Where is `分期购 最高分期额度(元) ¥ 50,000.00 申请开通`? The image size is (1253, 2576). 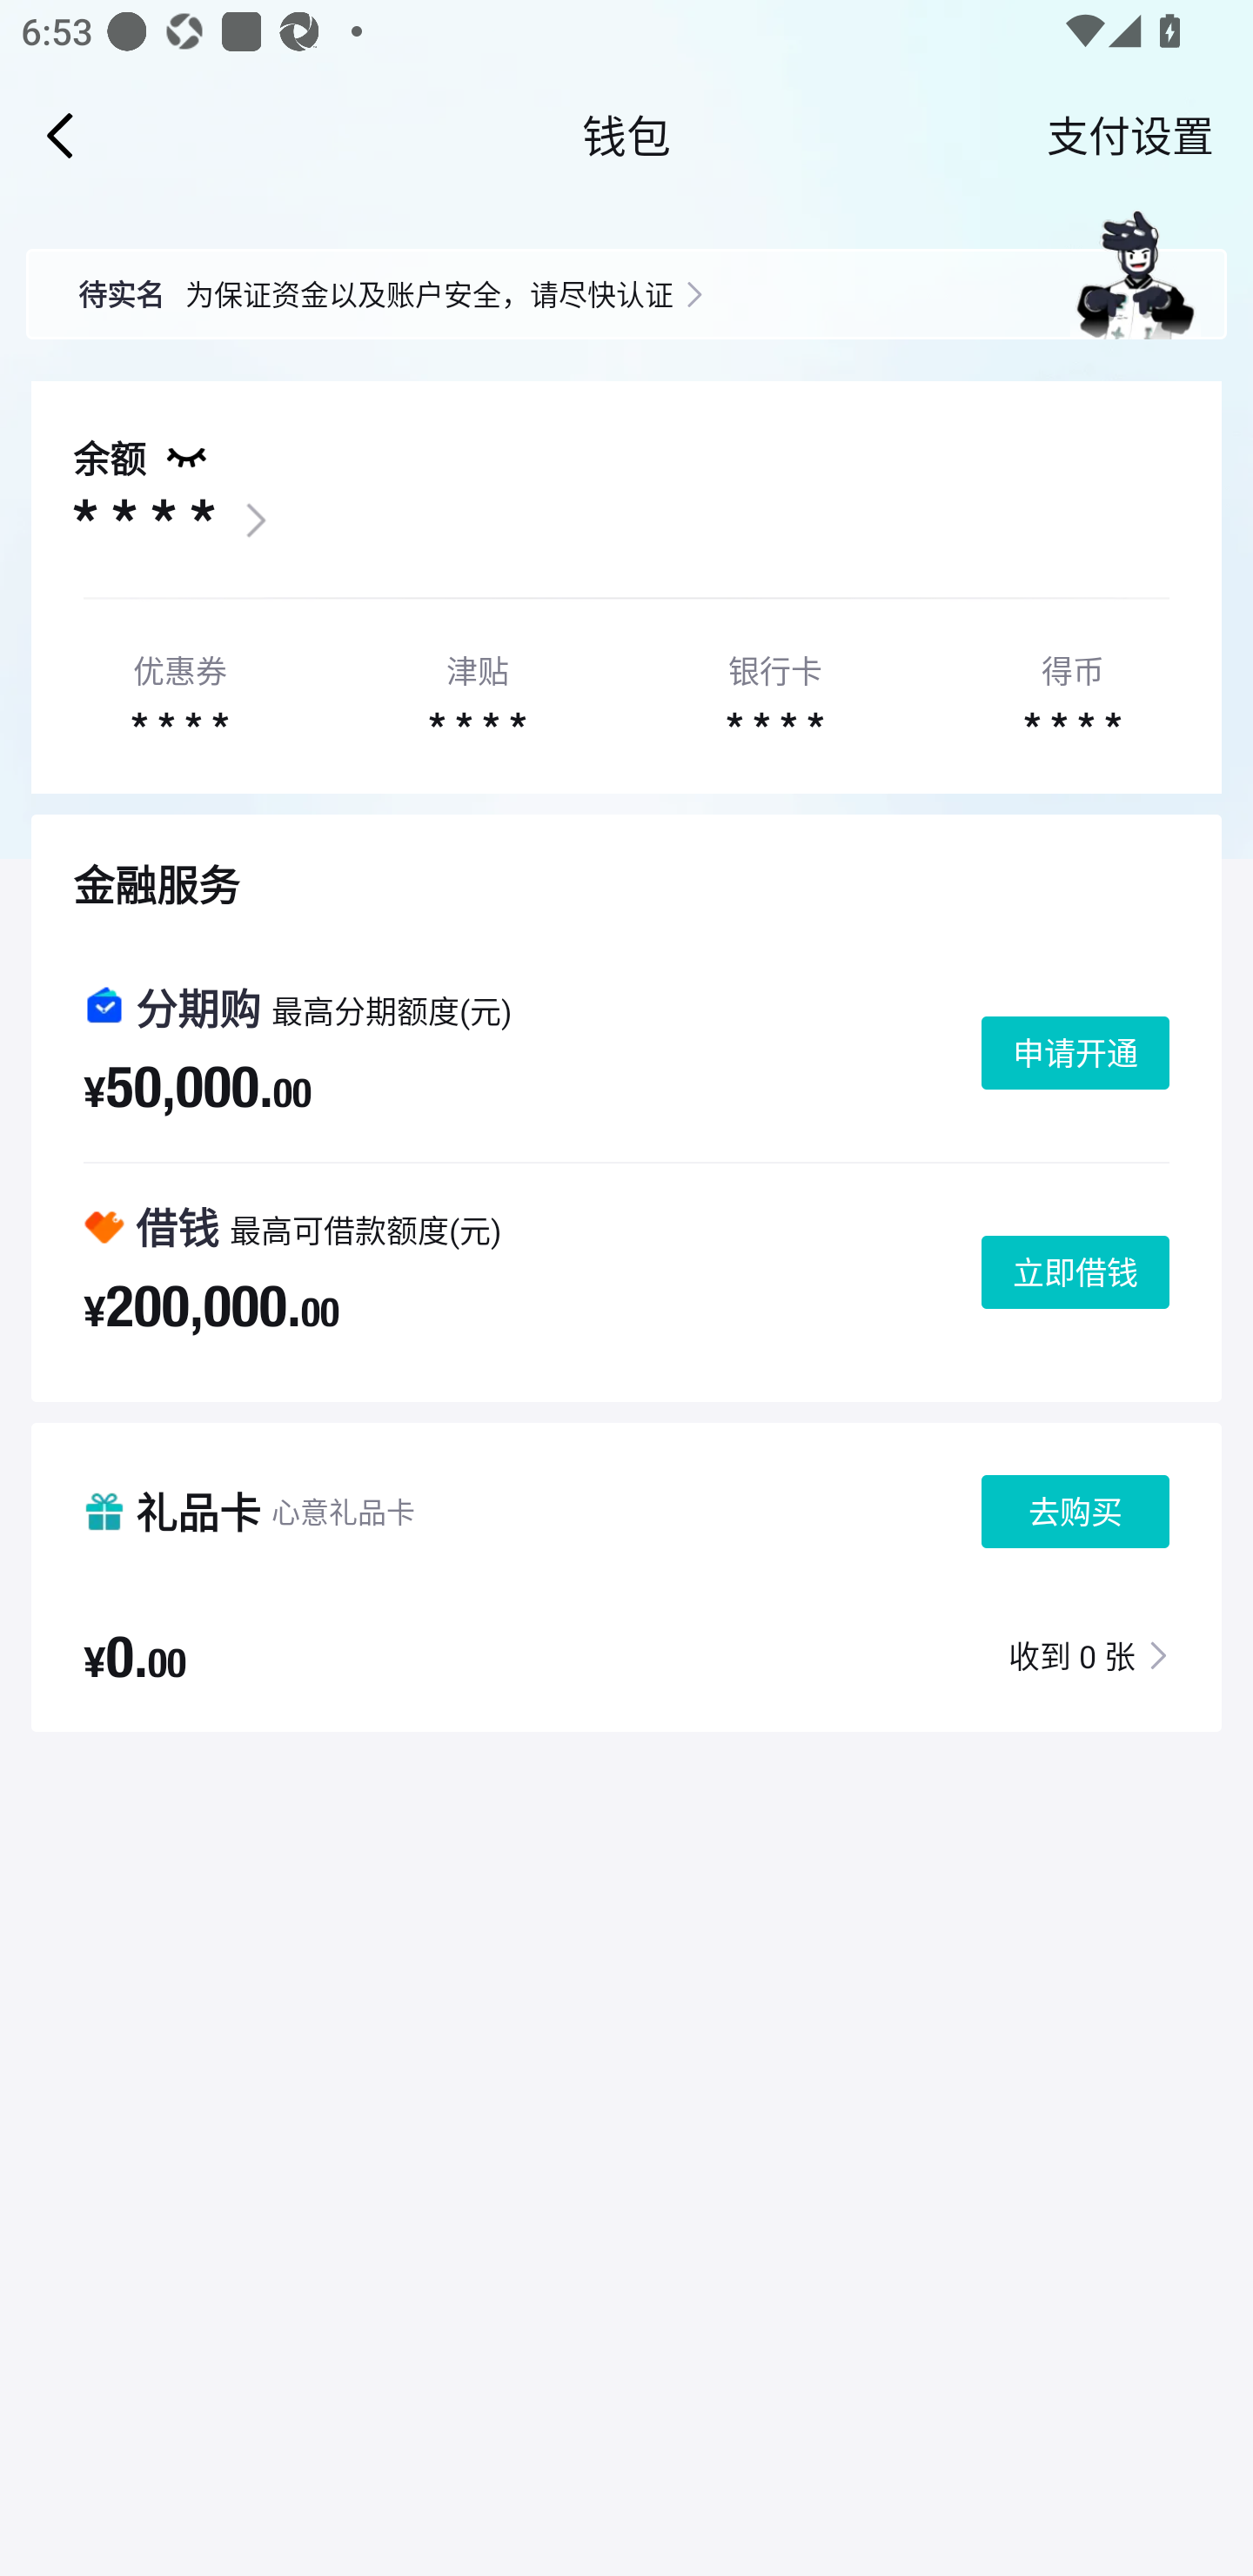 分期购 最高分期额度(元) ¥ 50,000.00 申请开通 is located at coordinates (626, 1053).